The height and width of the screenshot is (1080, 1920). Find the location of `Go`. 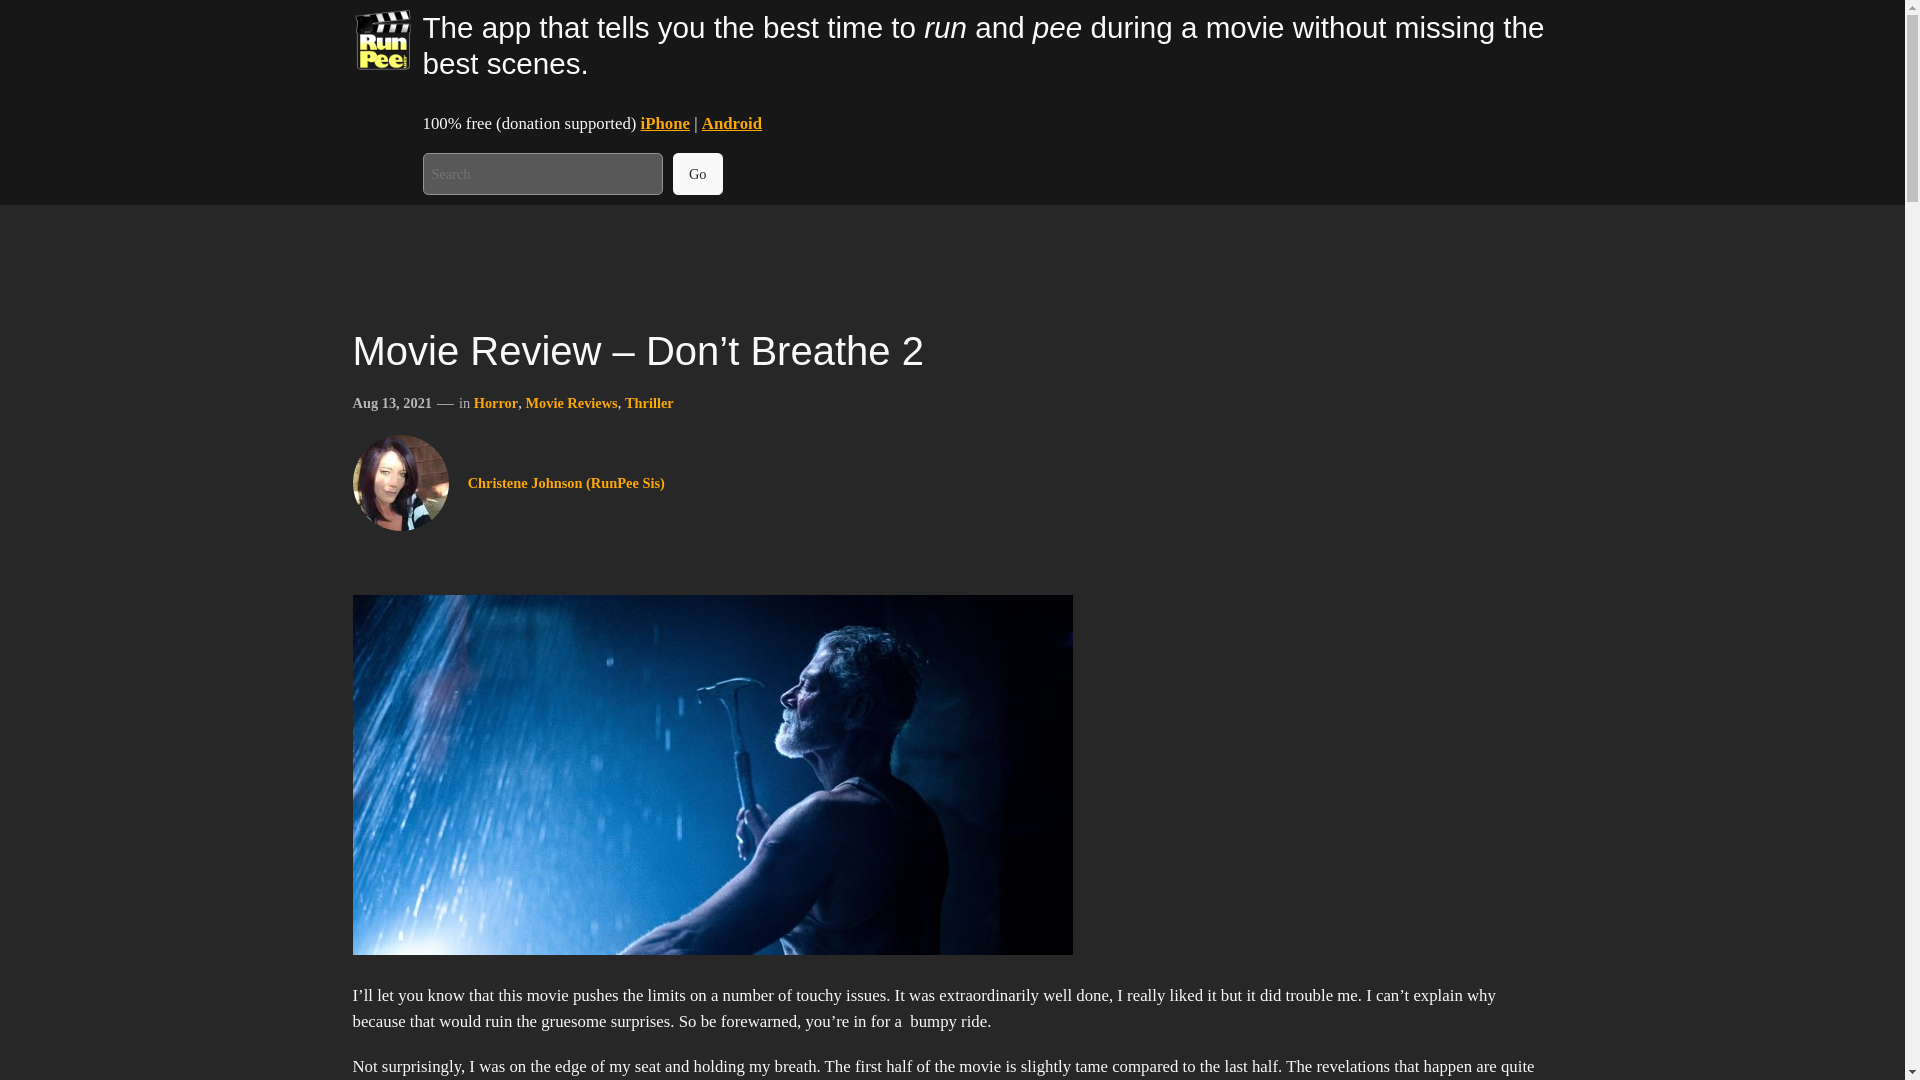

Go is located at coordinates (698, 174).